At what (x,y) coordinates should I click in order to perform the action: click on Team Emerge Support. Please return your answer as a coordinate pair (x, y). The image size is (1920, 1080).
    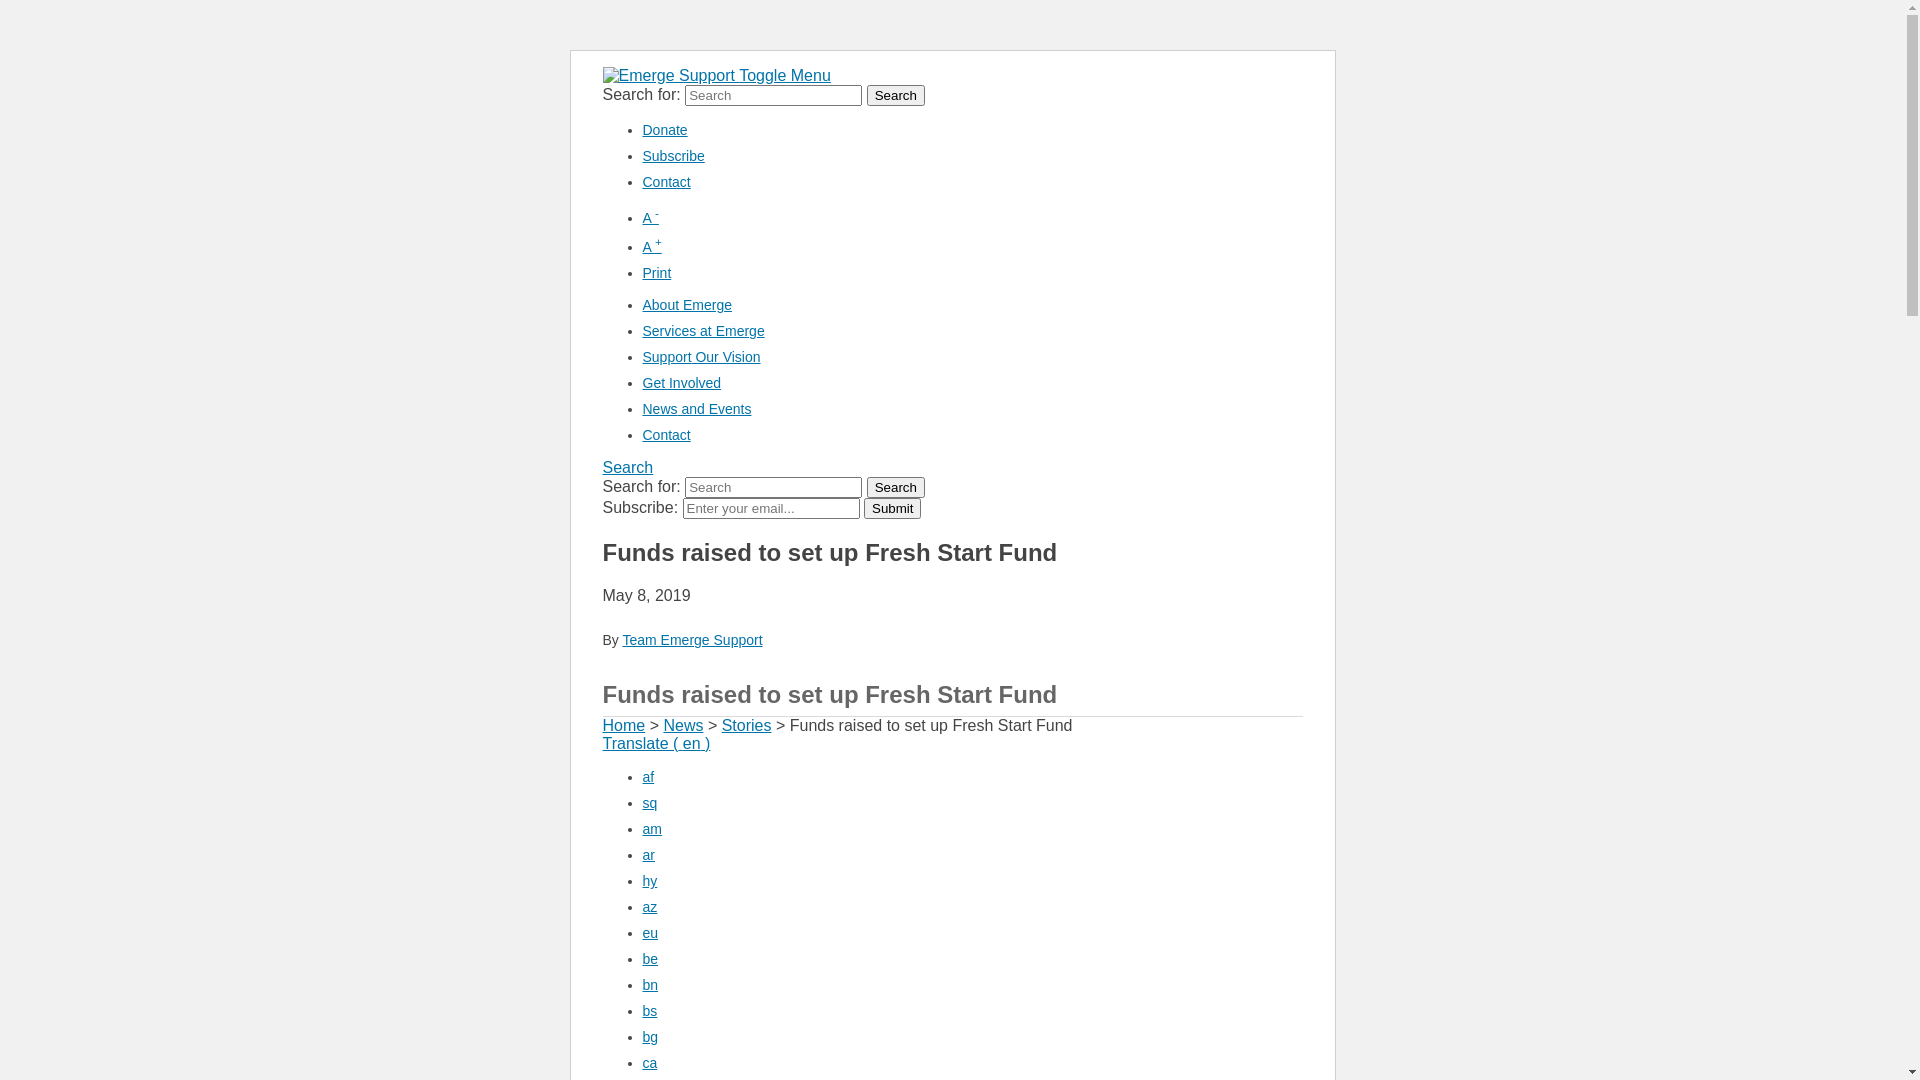
    Looking at the image, I should click on (692, 640).